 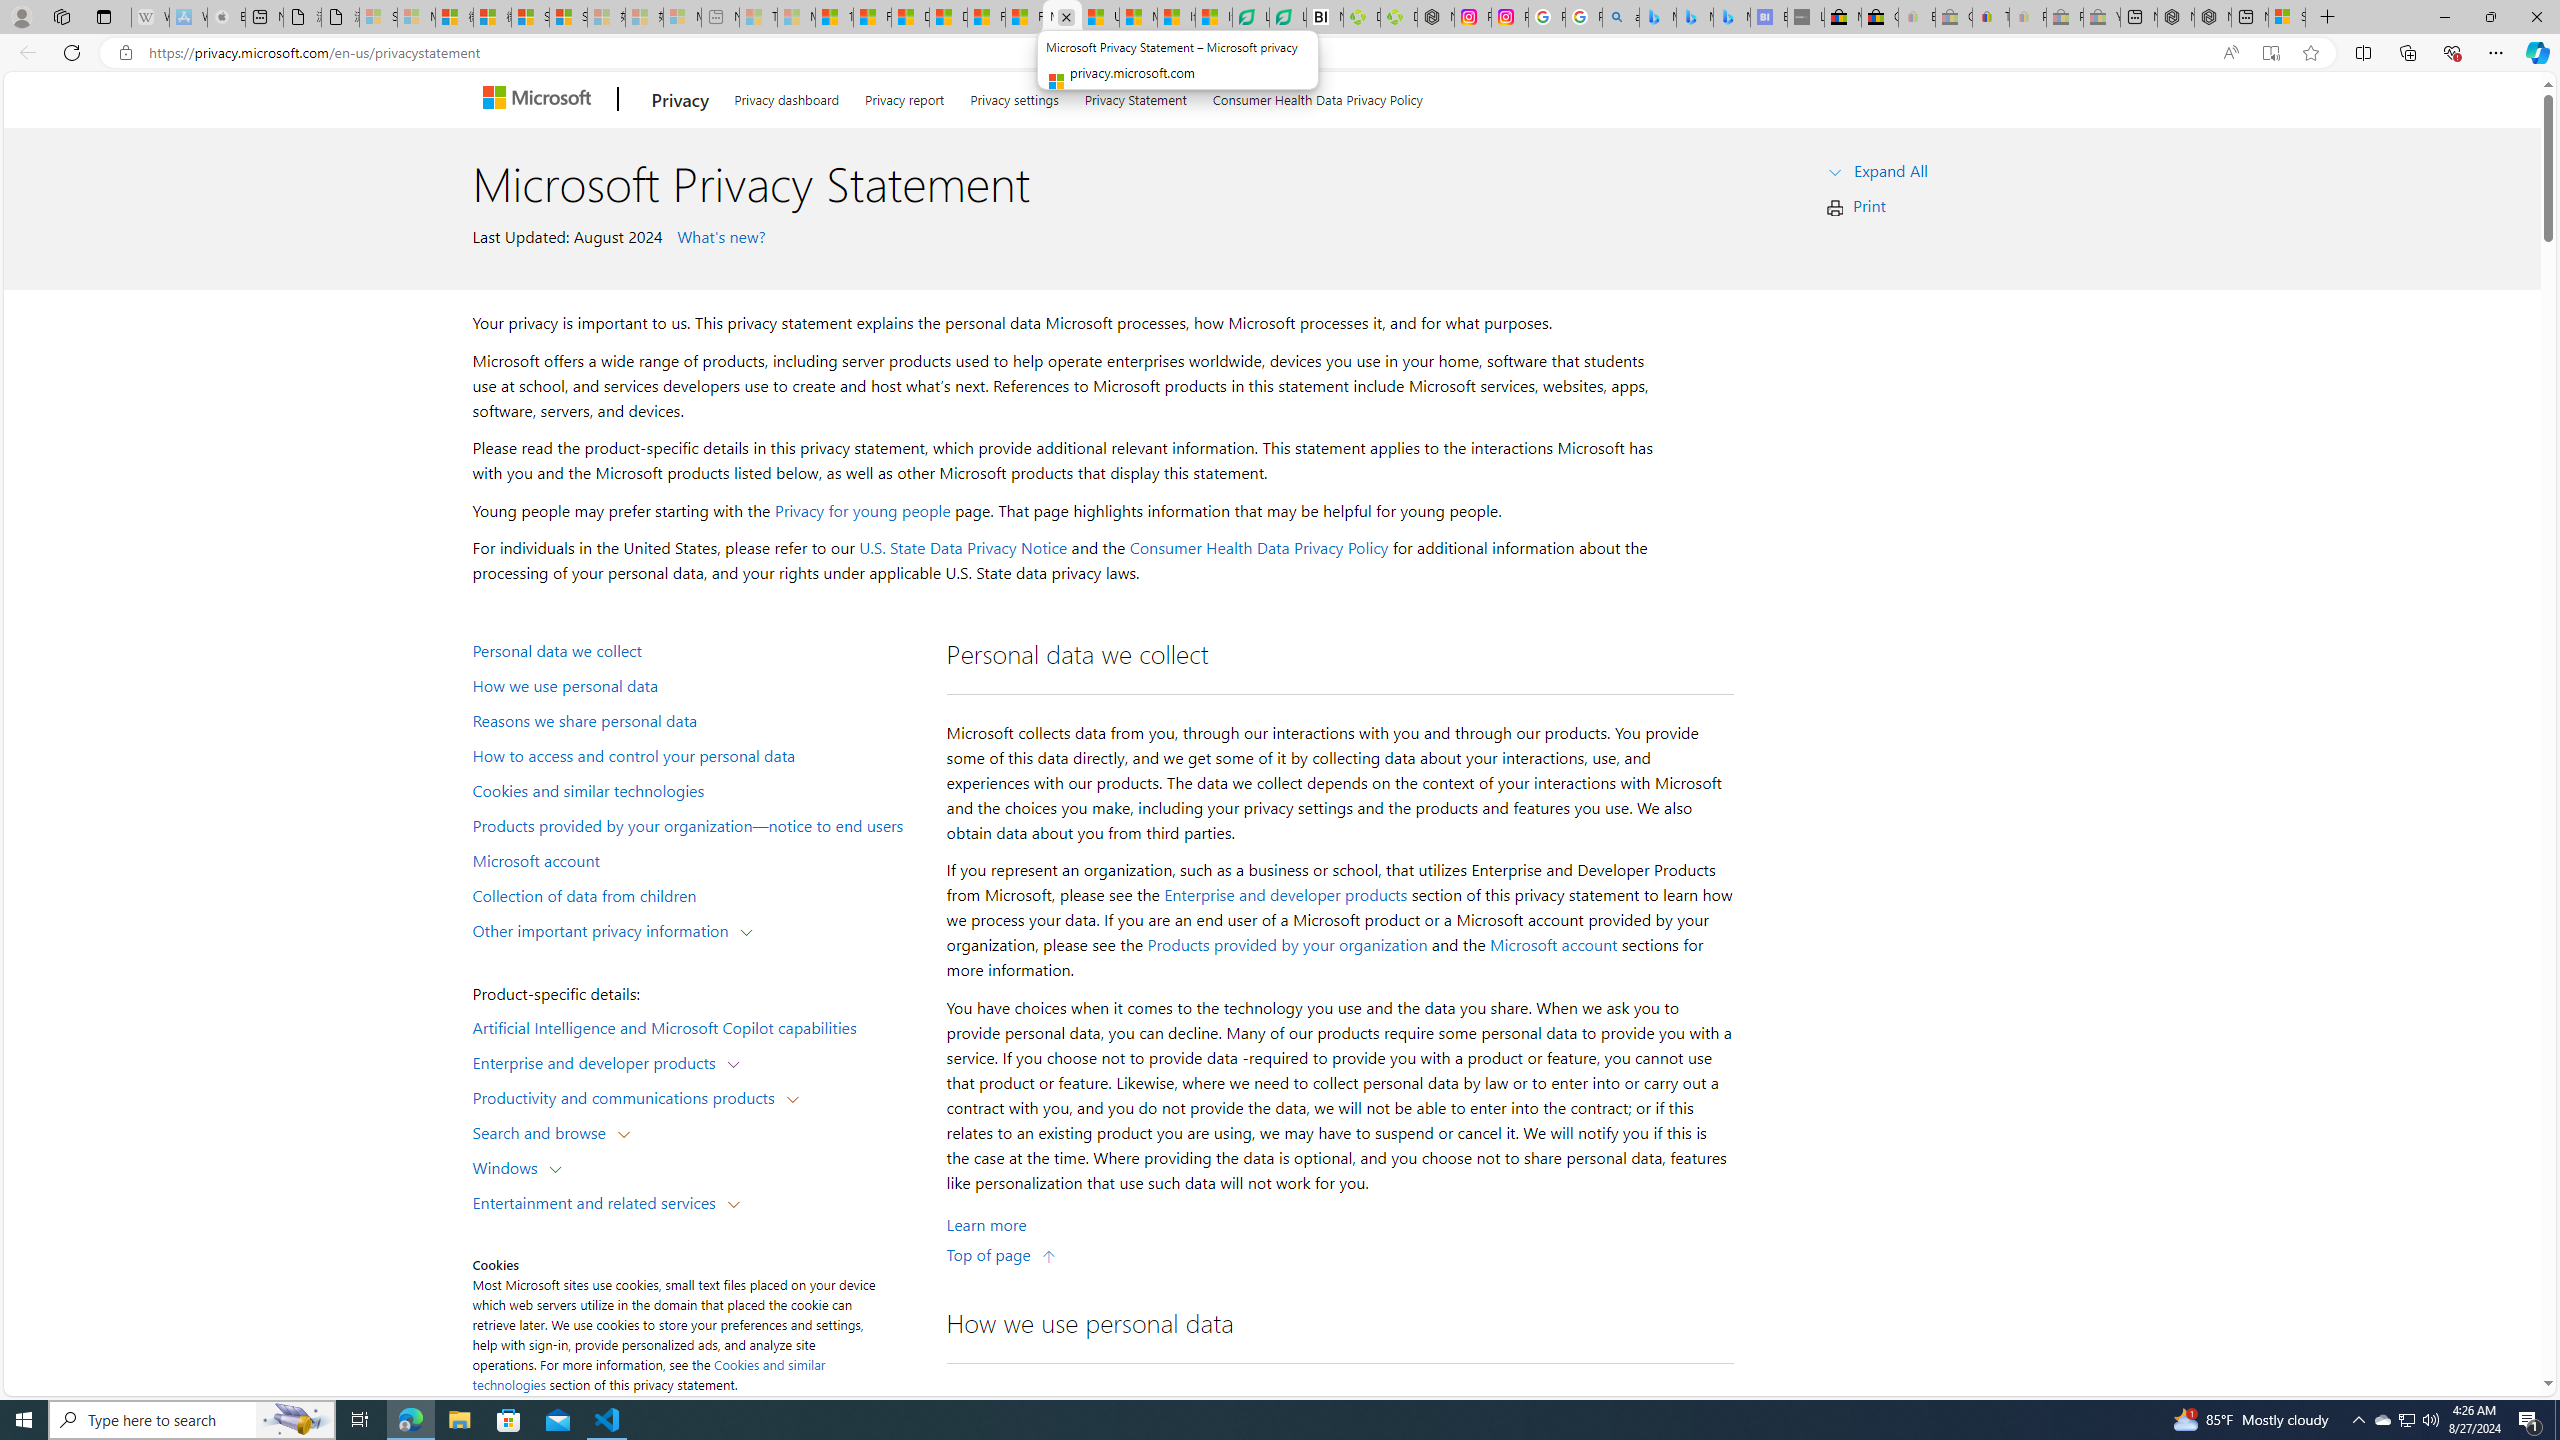 I want to click on Privacy dashboard, so click(x=786, y=96).